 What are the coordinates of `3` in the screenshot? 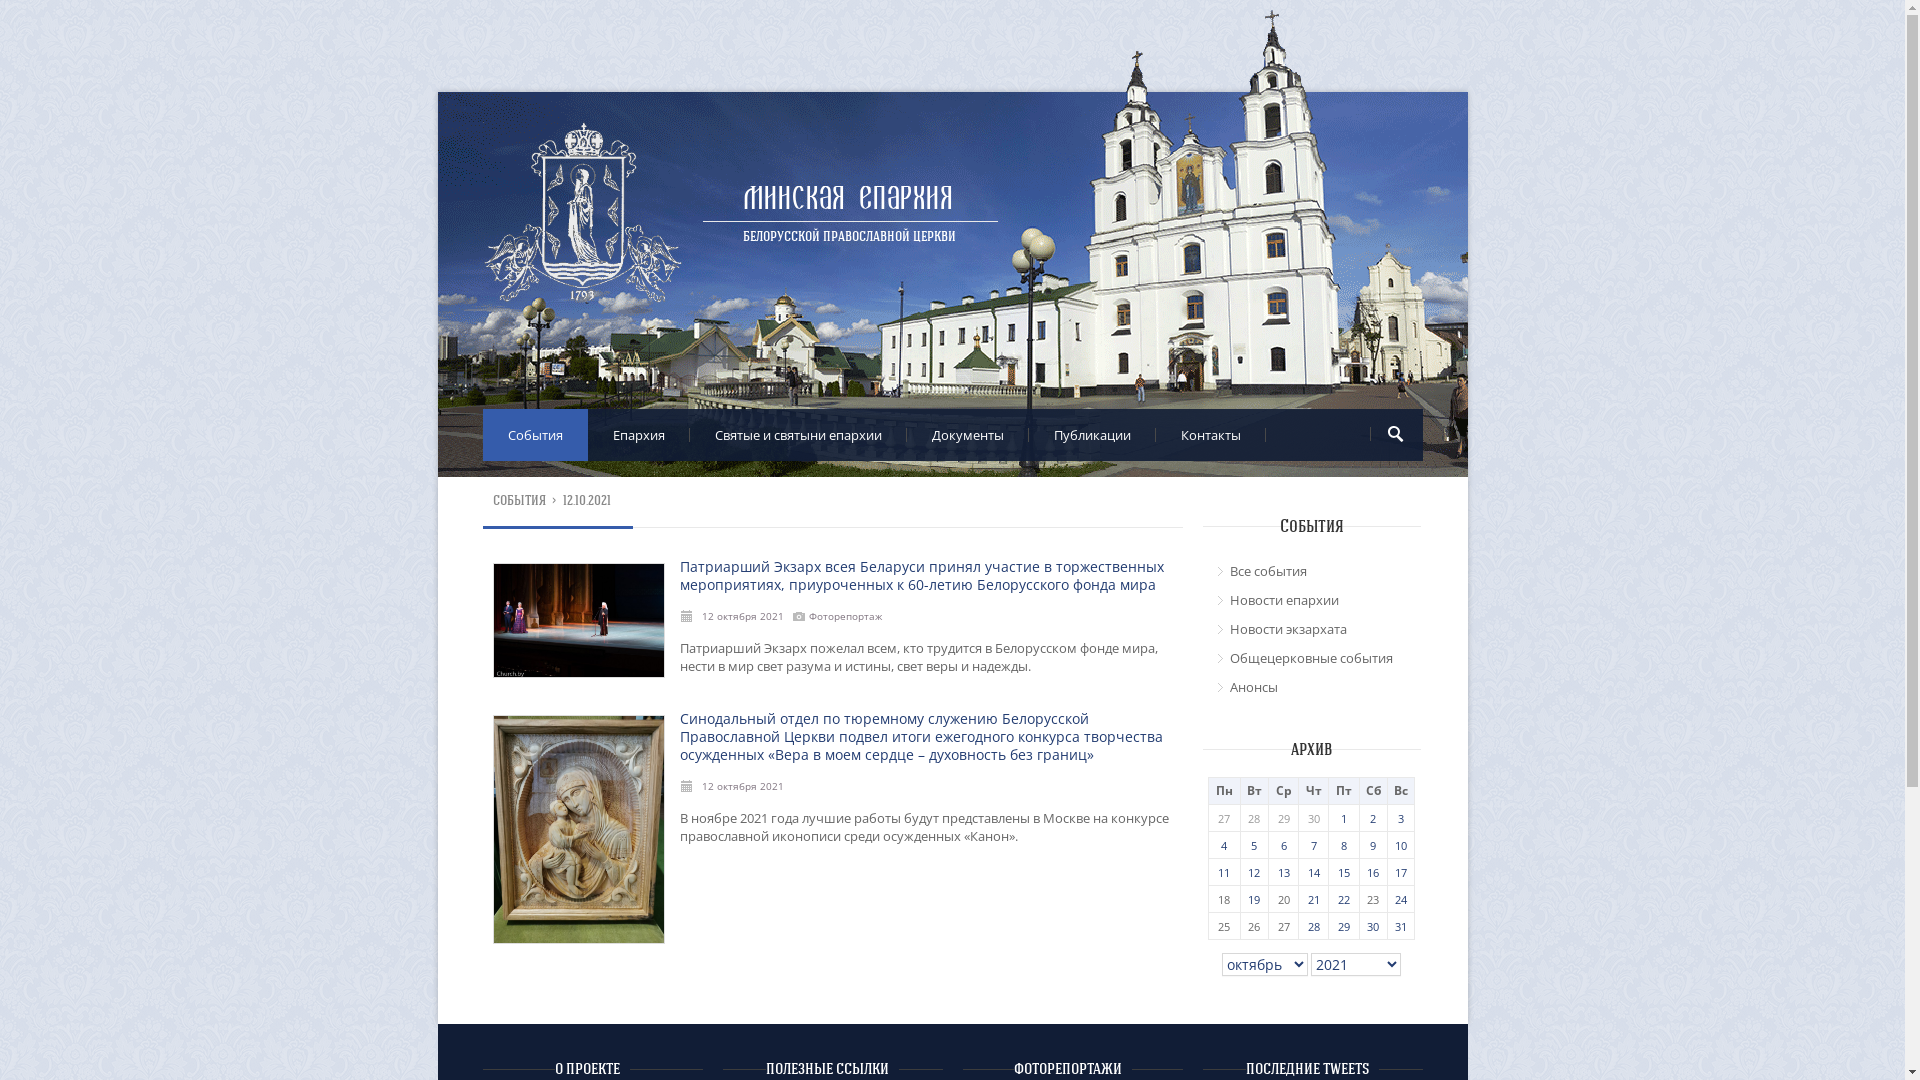 It's located at (1401, 818).